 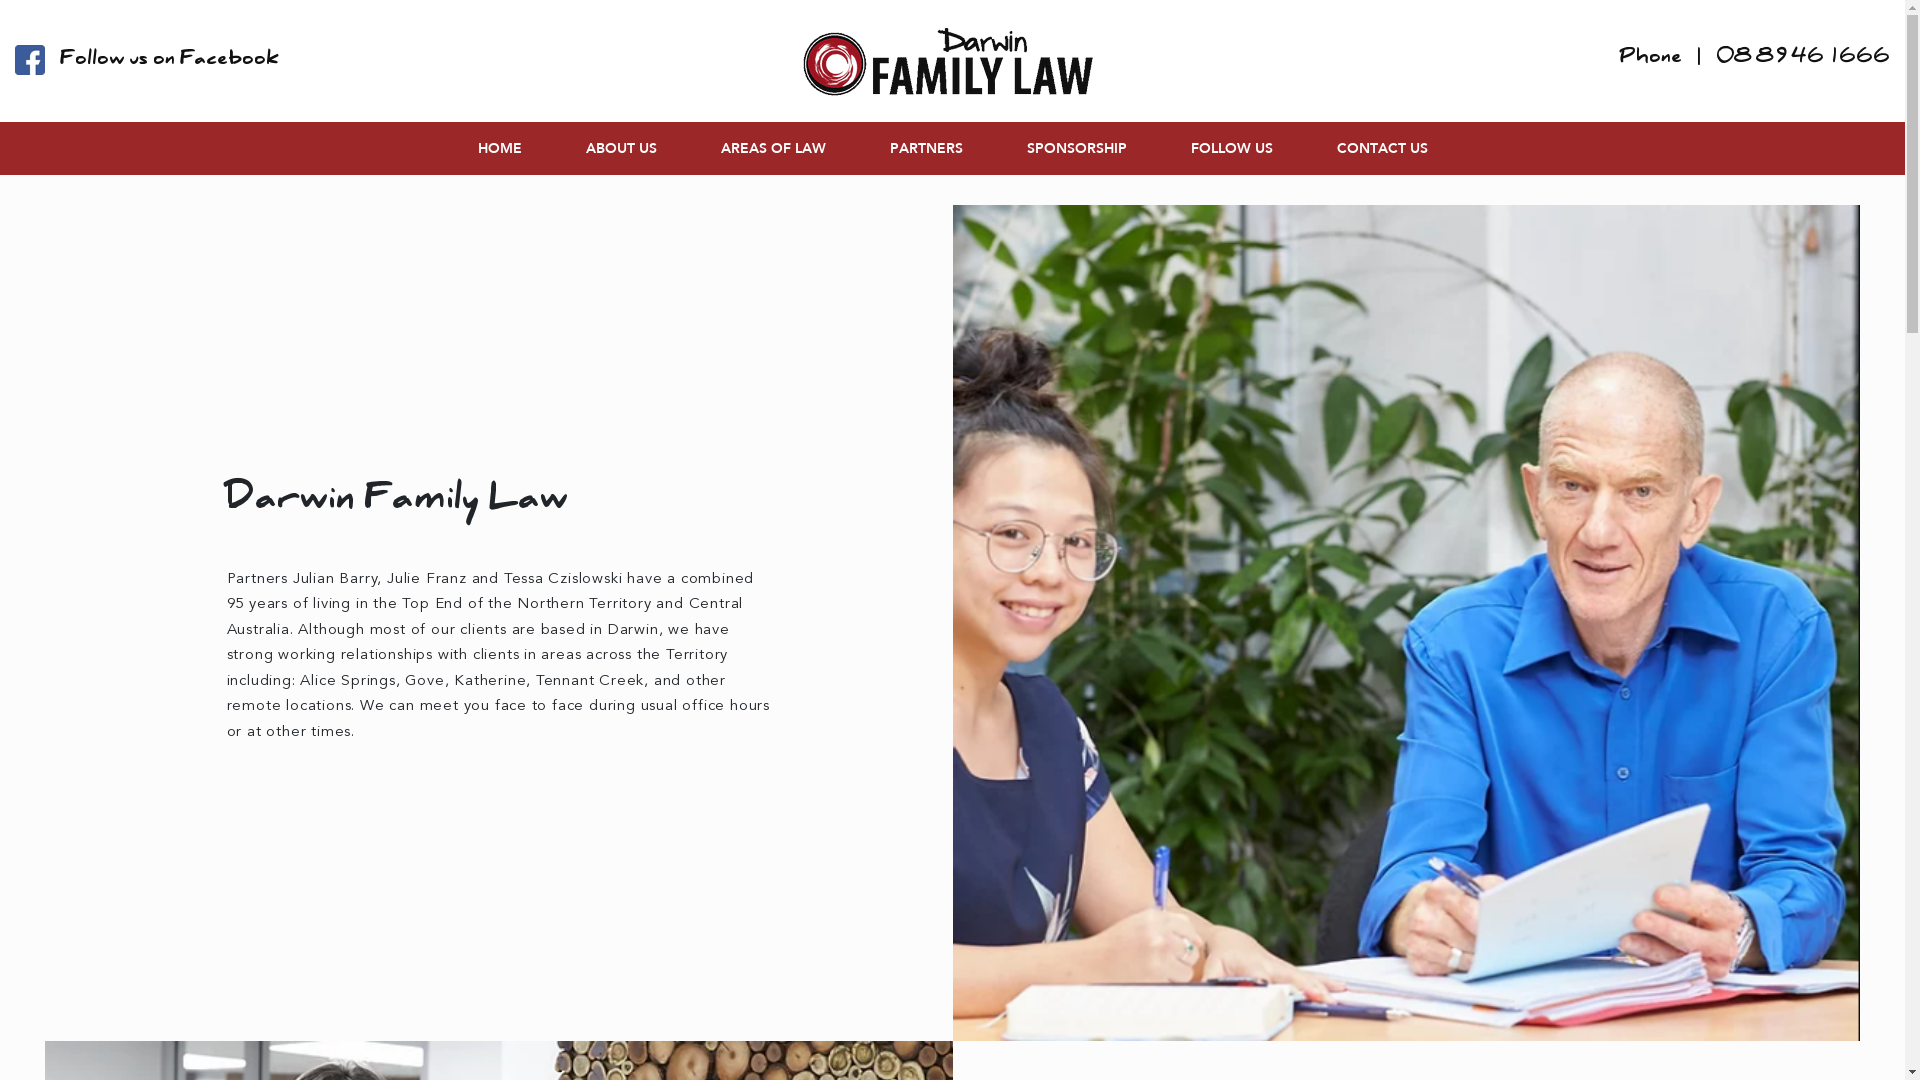 I want to click on FOLLOW US, so click(x=1231, y=148).